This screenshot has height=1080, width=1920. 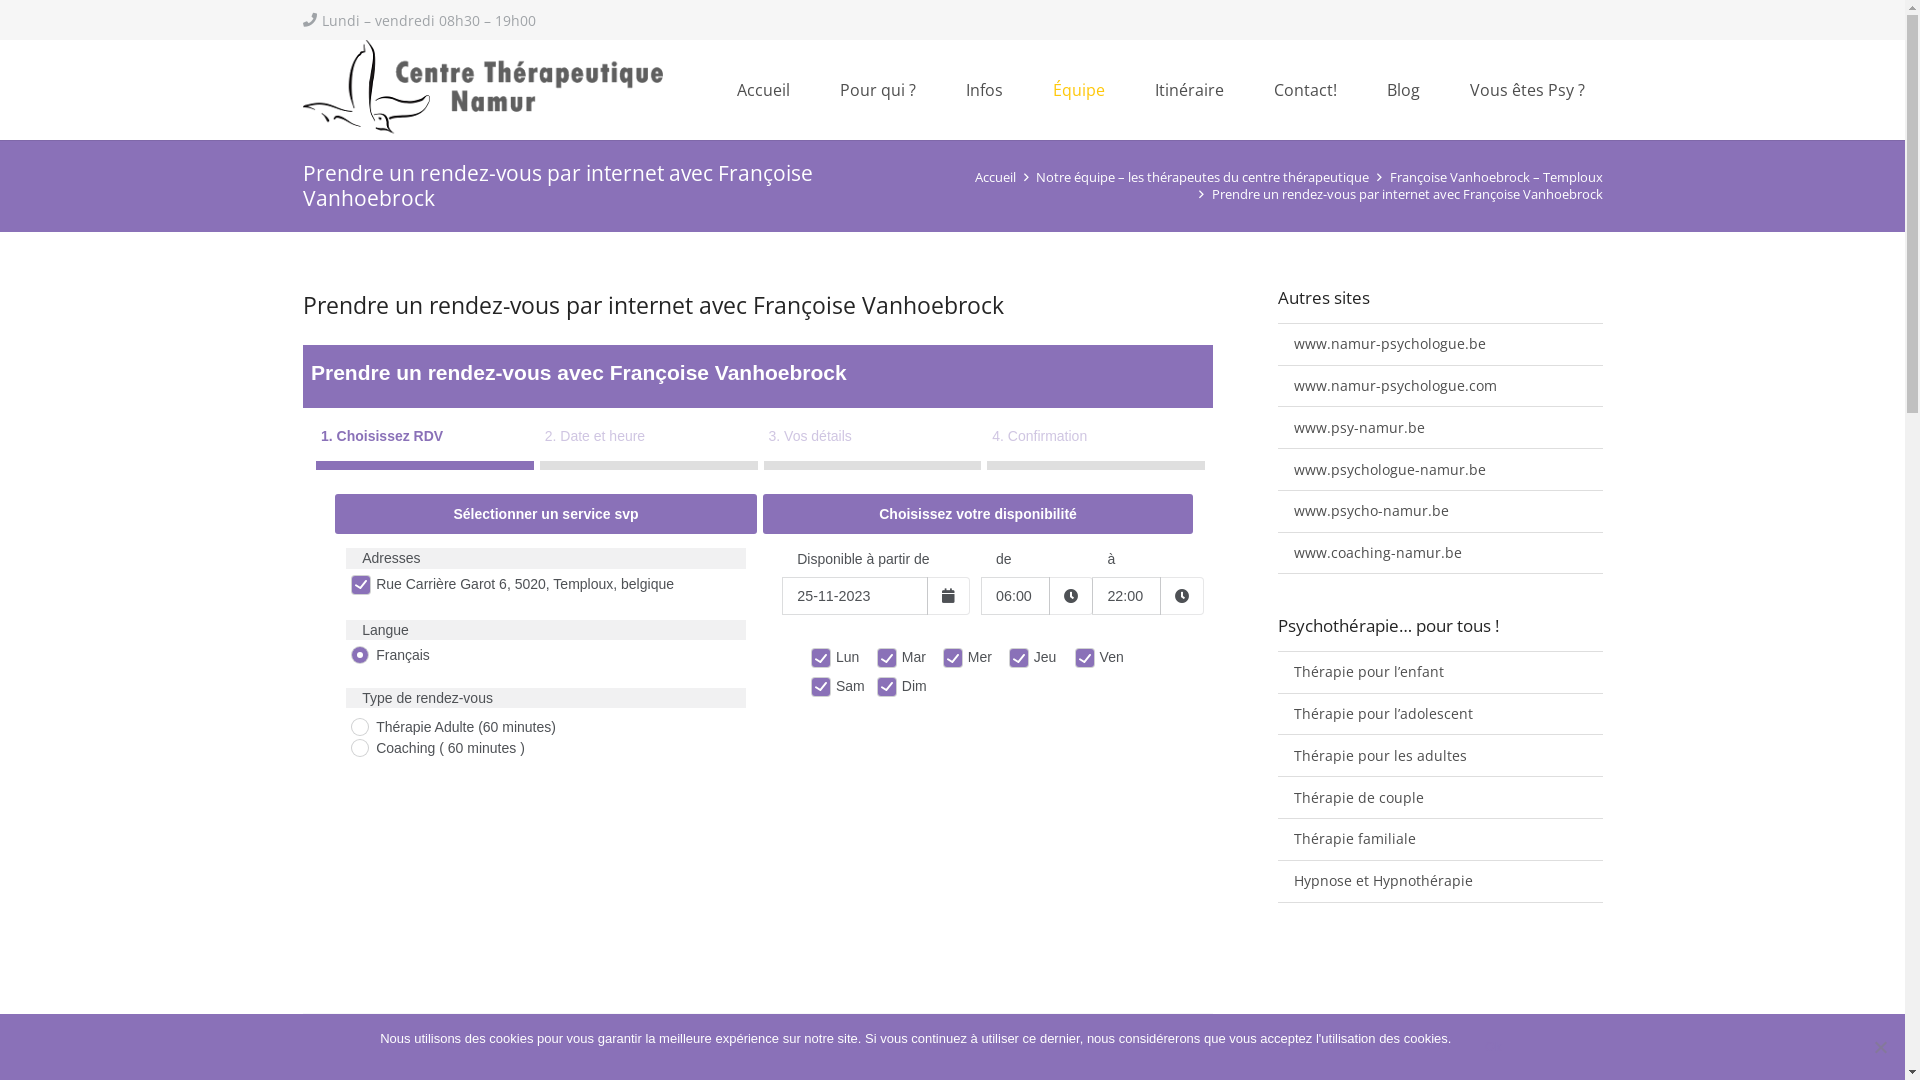 What do you see at coordinates (764, 90) in the screenshot?
I see `Accueil` at bounding box center [764, 90].